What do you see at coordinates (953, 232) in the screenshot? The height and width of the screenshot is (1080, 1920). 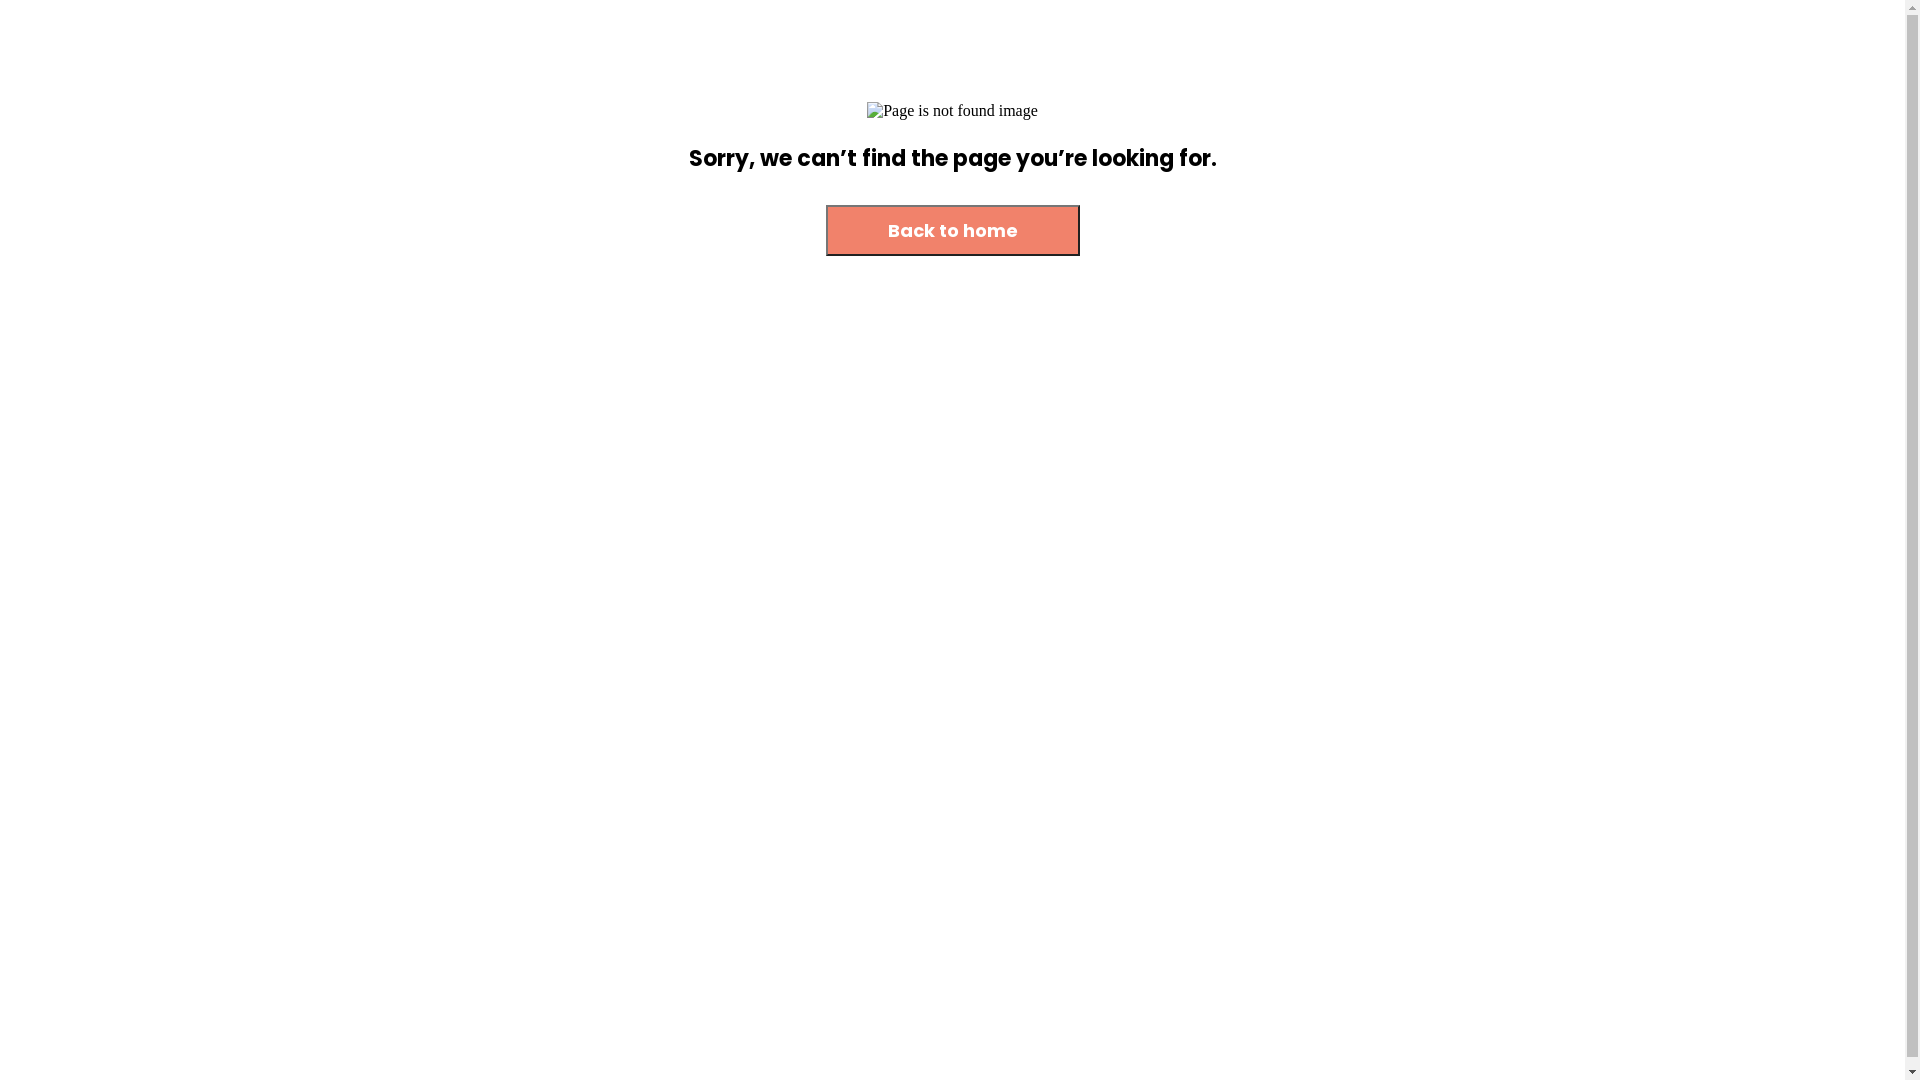 I see `Back to home` at bounding box center [953, 232].